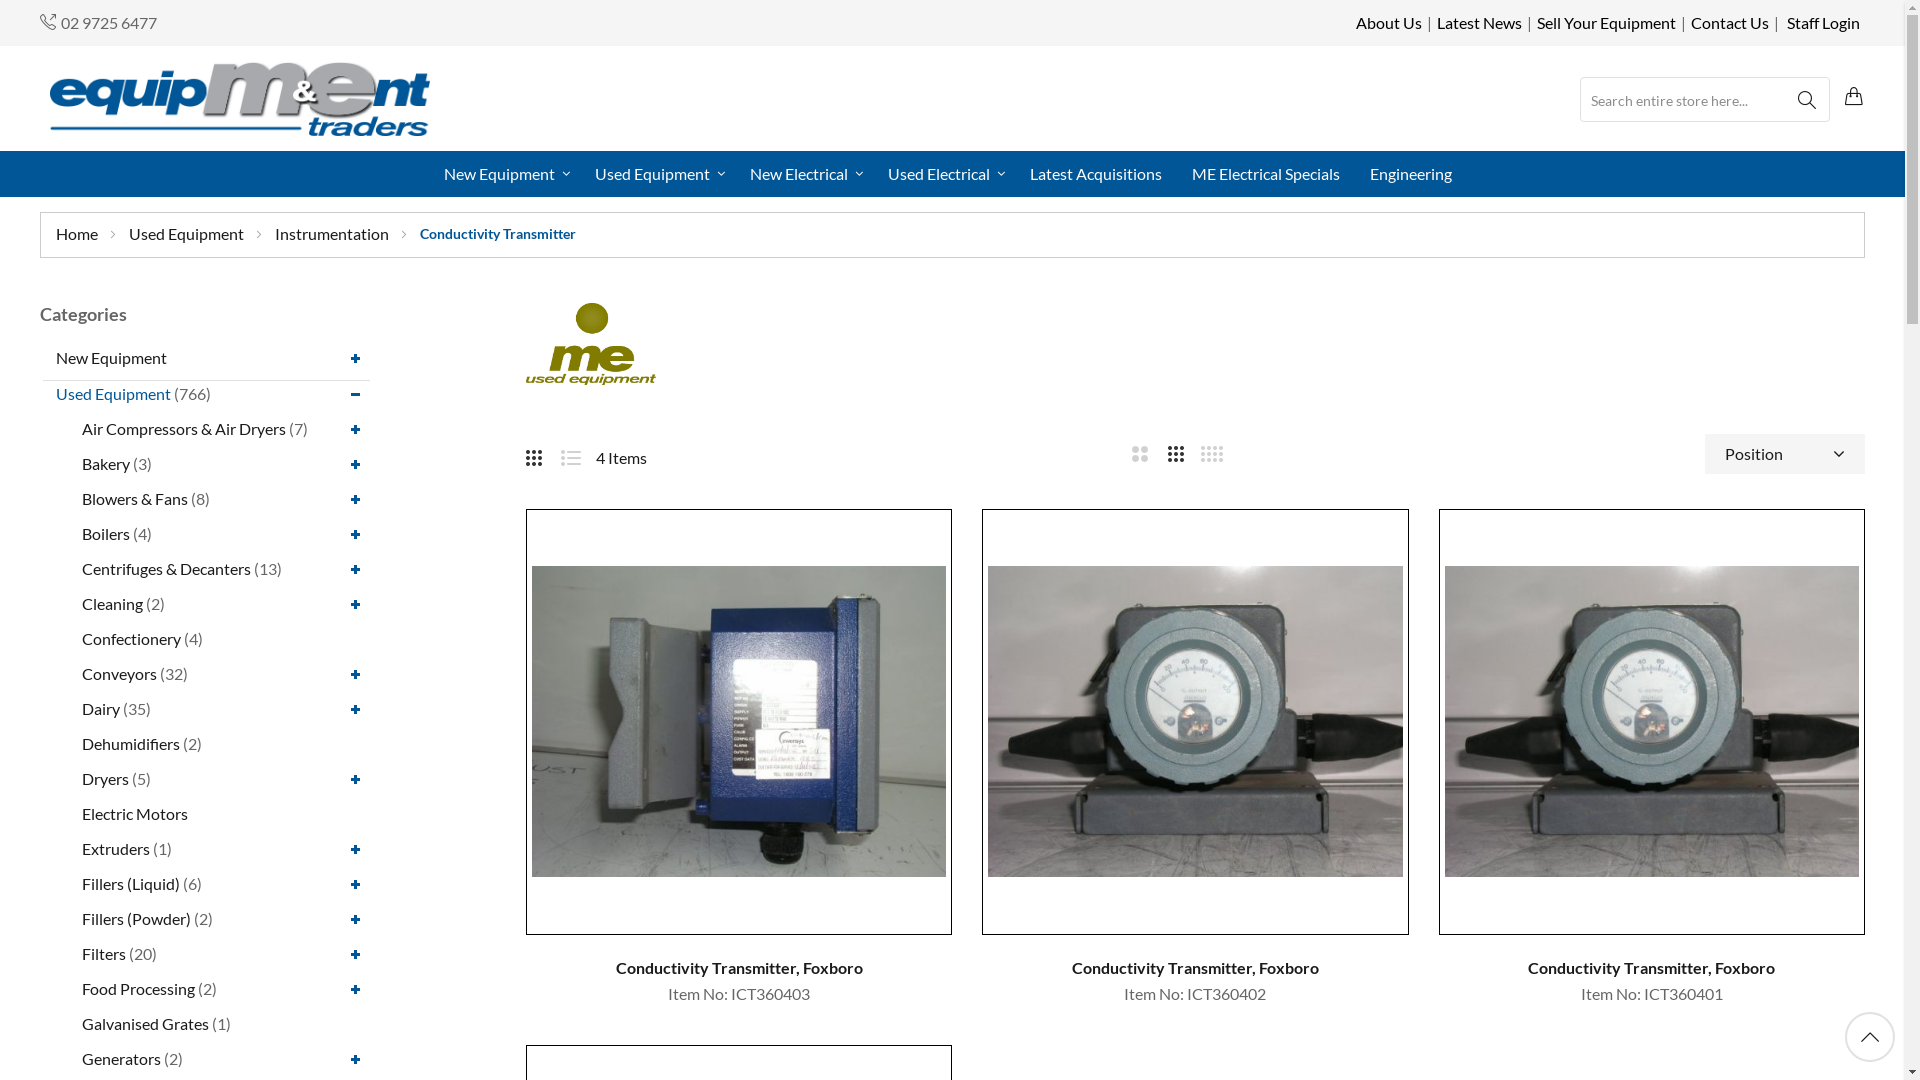  Describe the element at coordinates (116, 848) in the screenshot. I see `Extruders` at that location.